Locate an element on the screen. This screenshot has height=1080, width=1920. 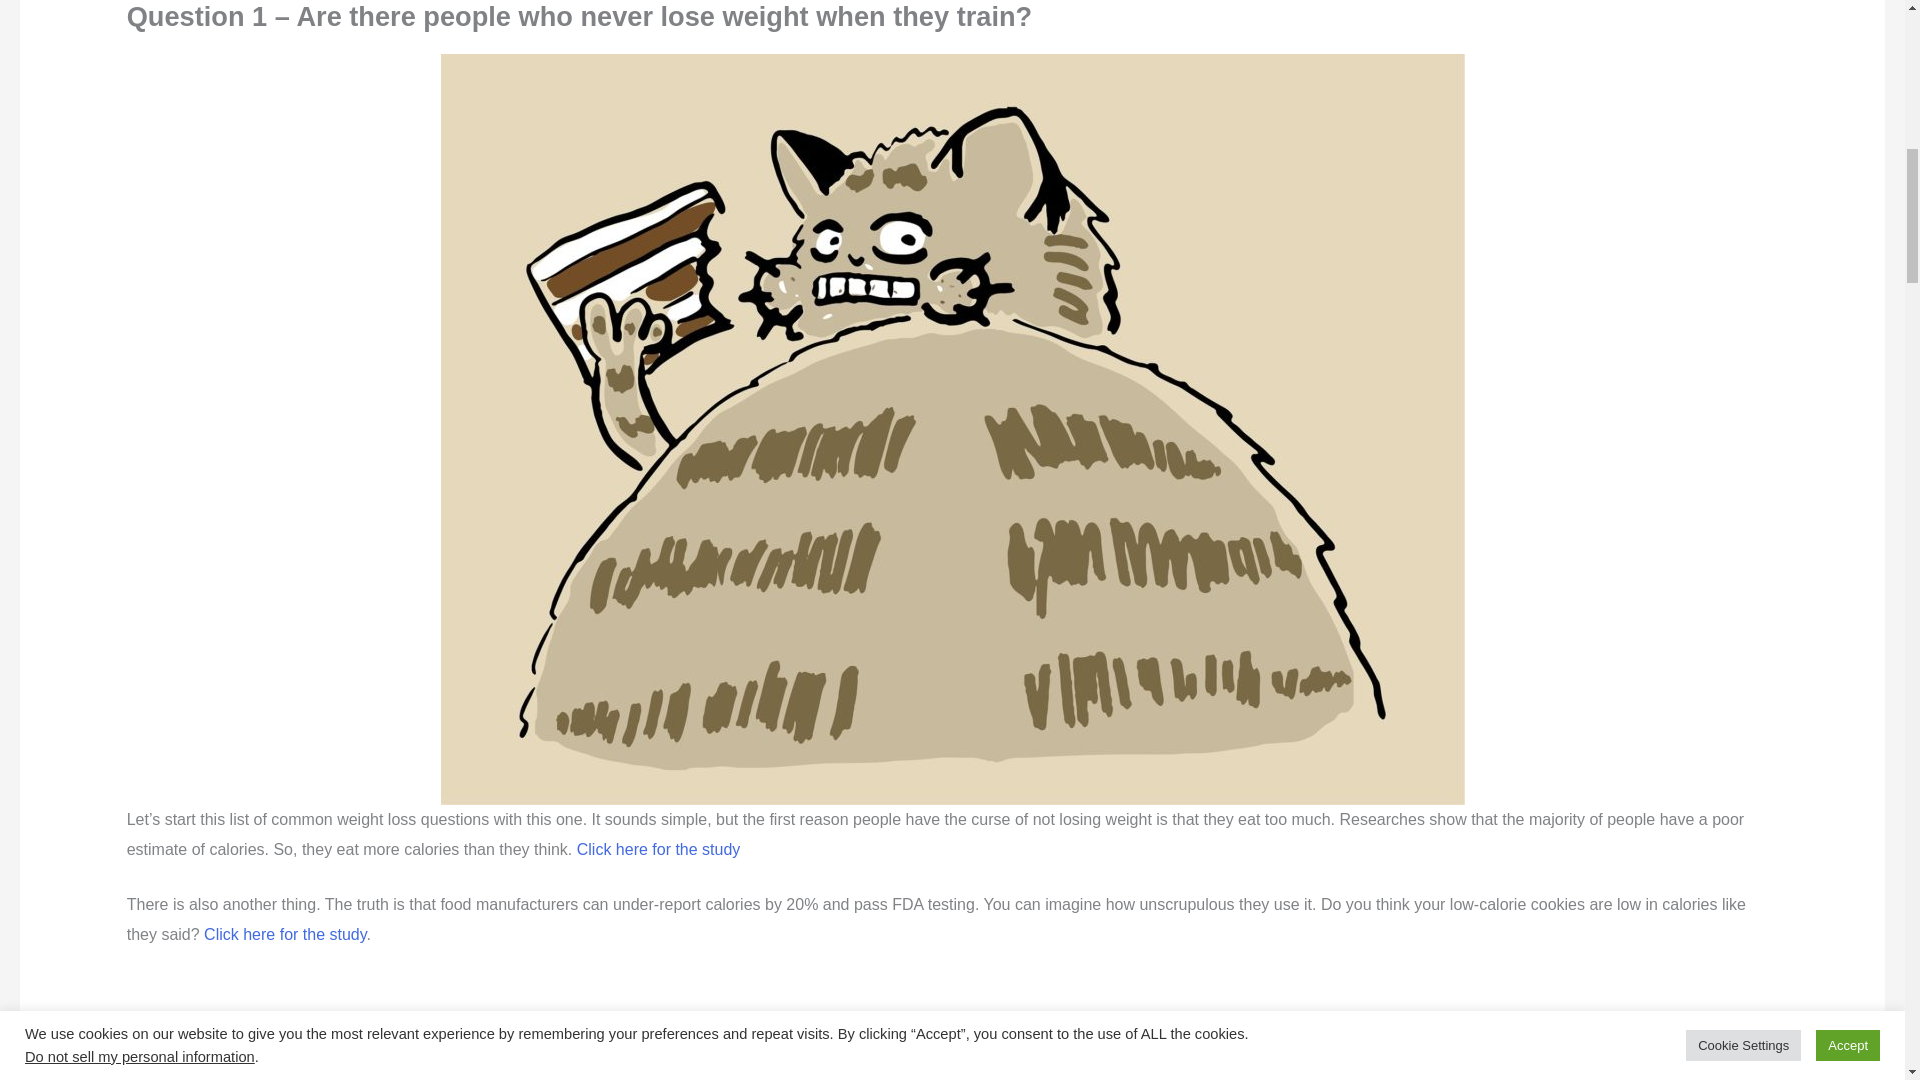
Advertisement is located at coordinates (620, 1028).